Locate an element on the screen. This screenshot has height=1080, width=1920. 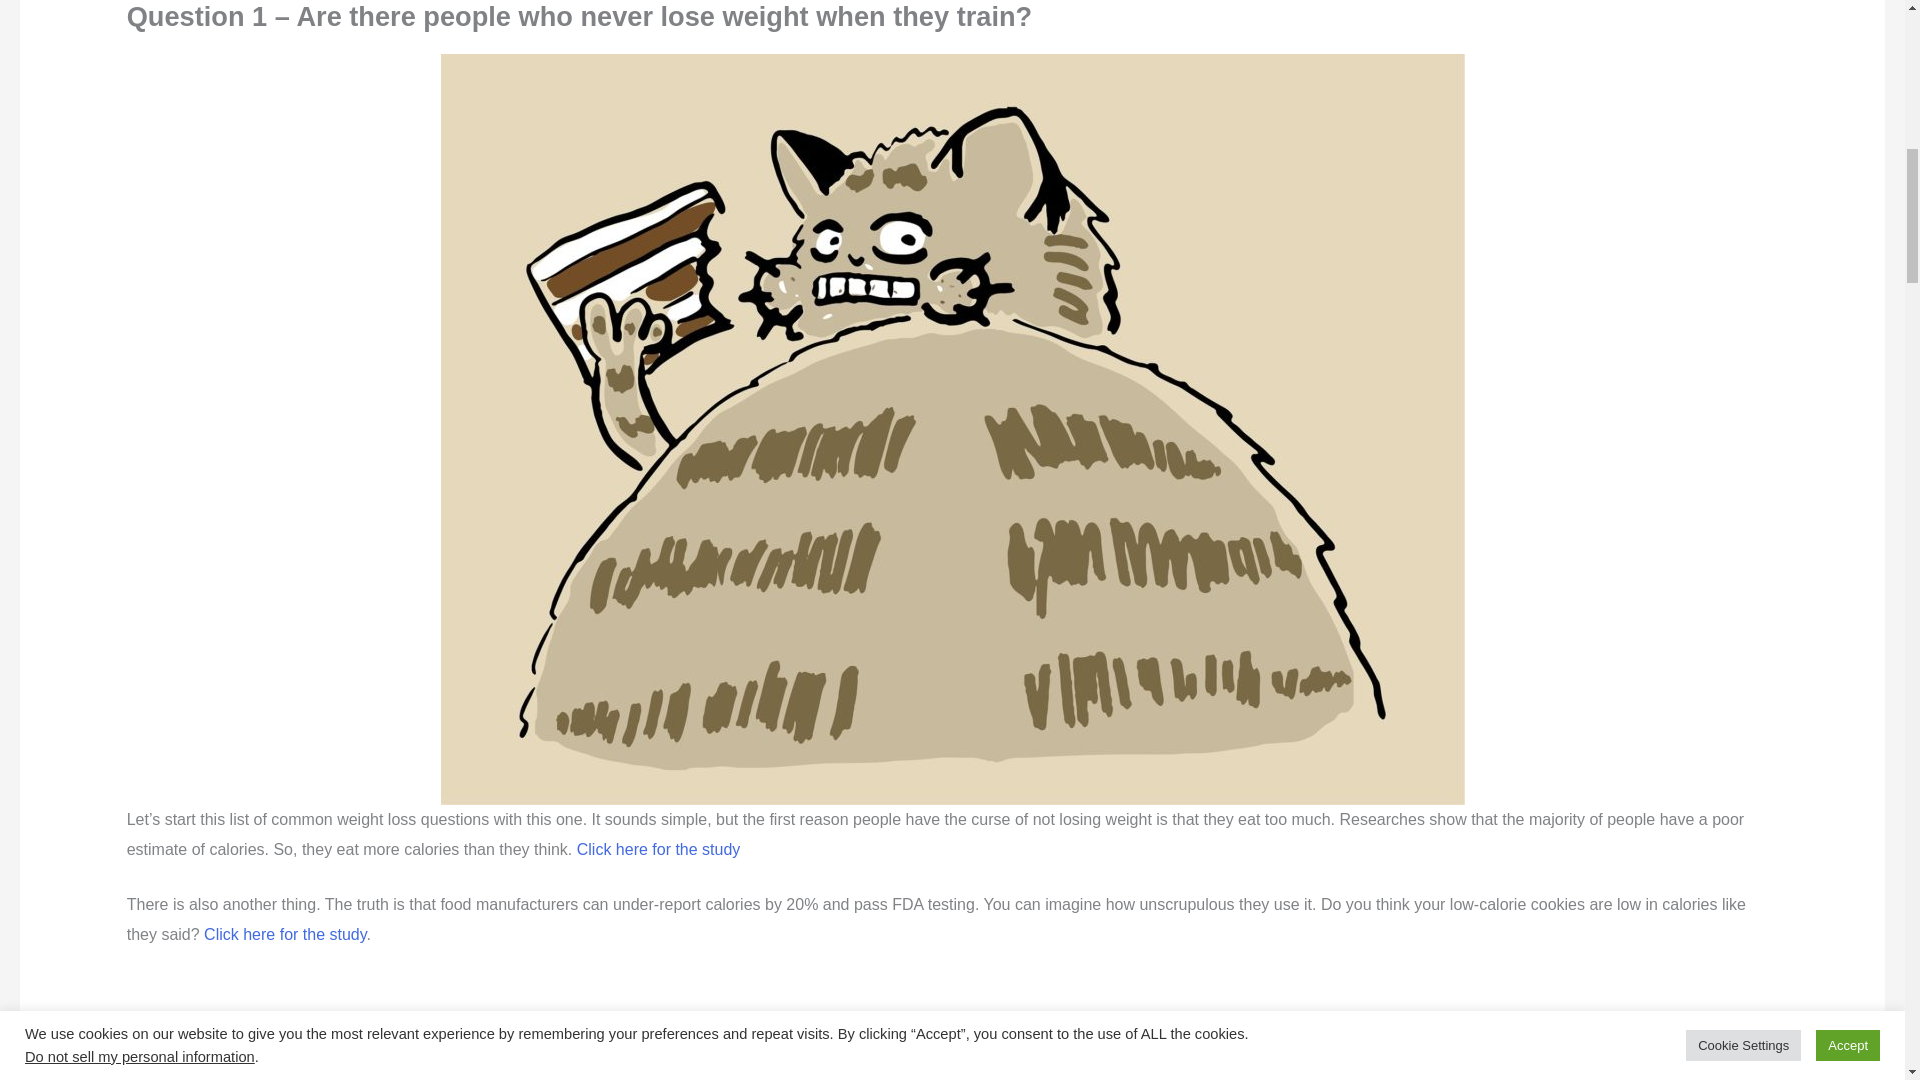
Advertisement is located at coordinates (620, 1028).